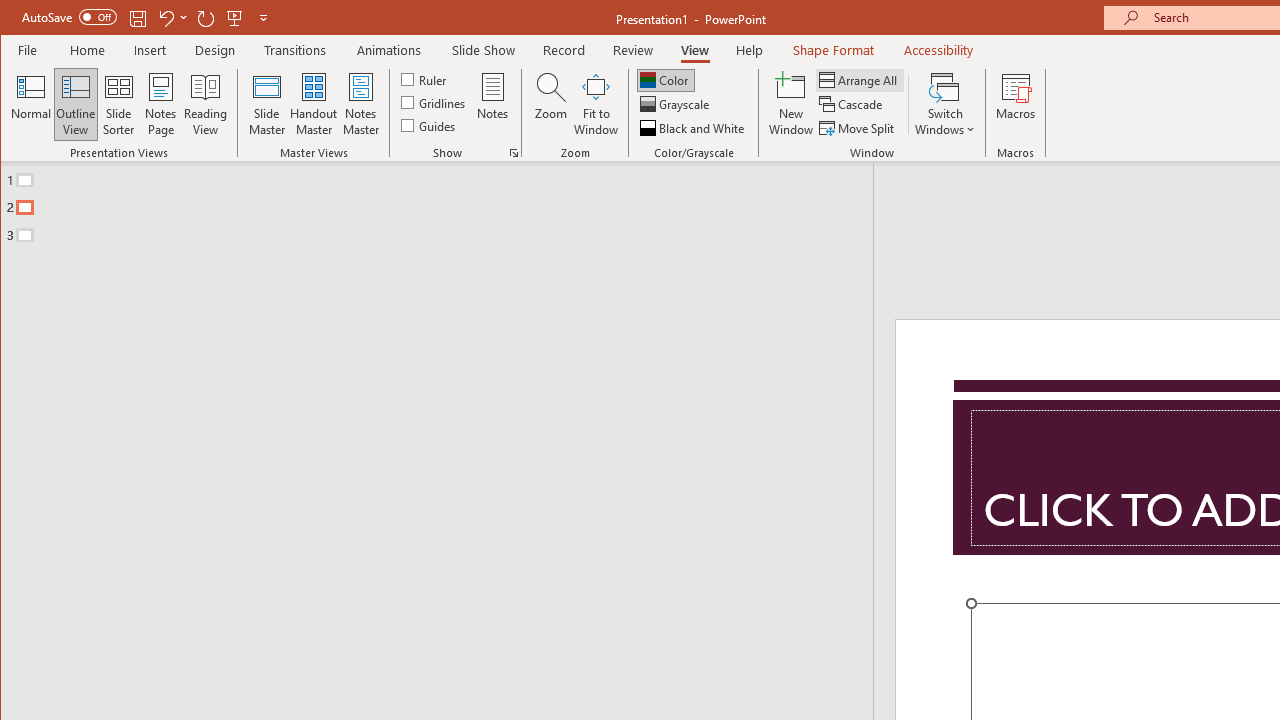  I want to click on Black and White, so click(694, 128).